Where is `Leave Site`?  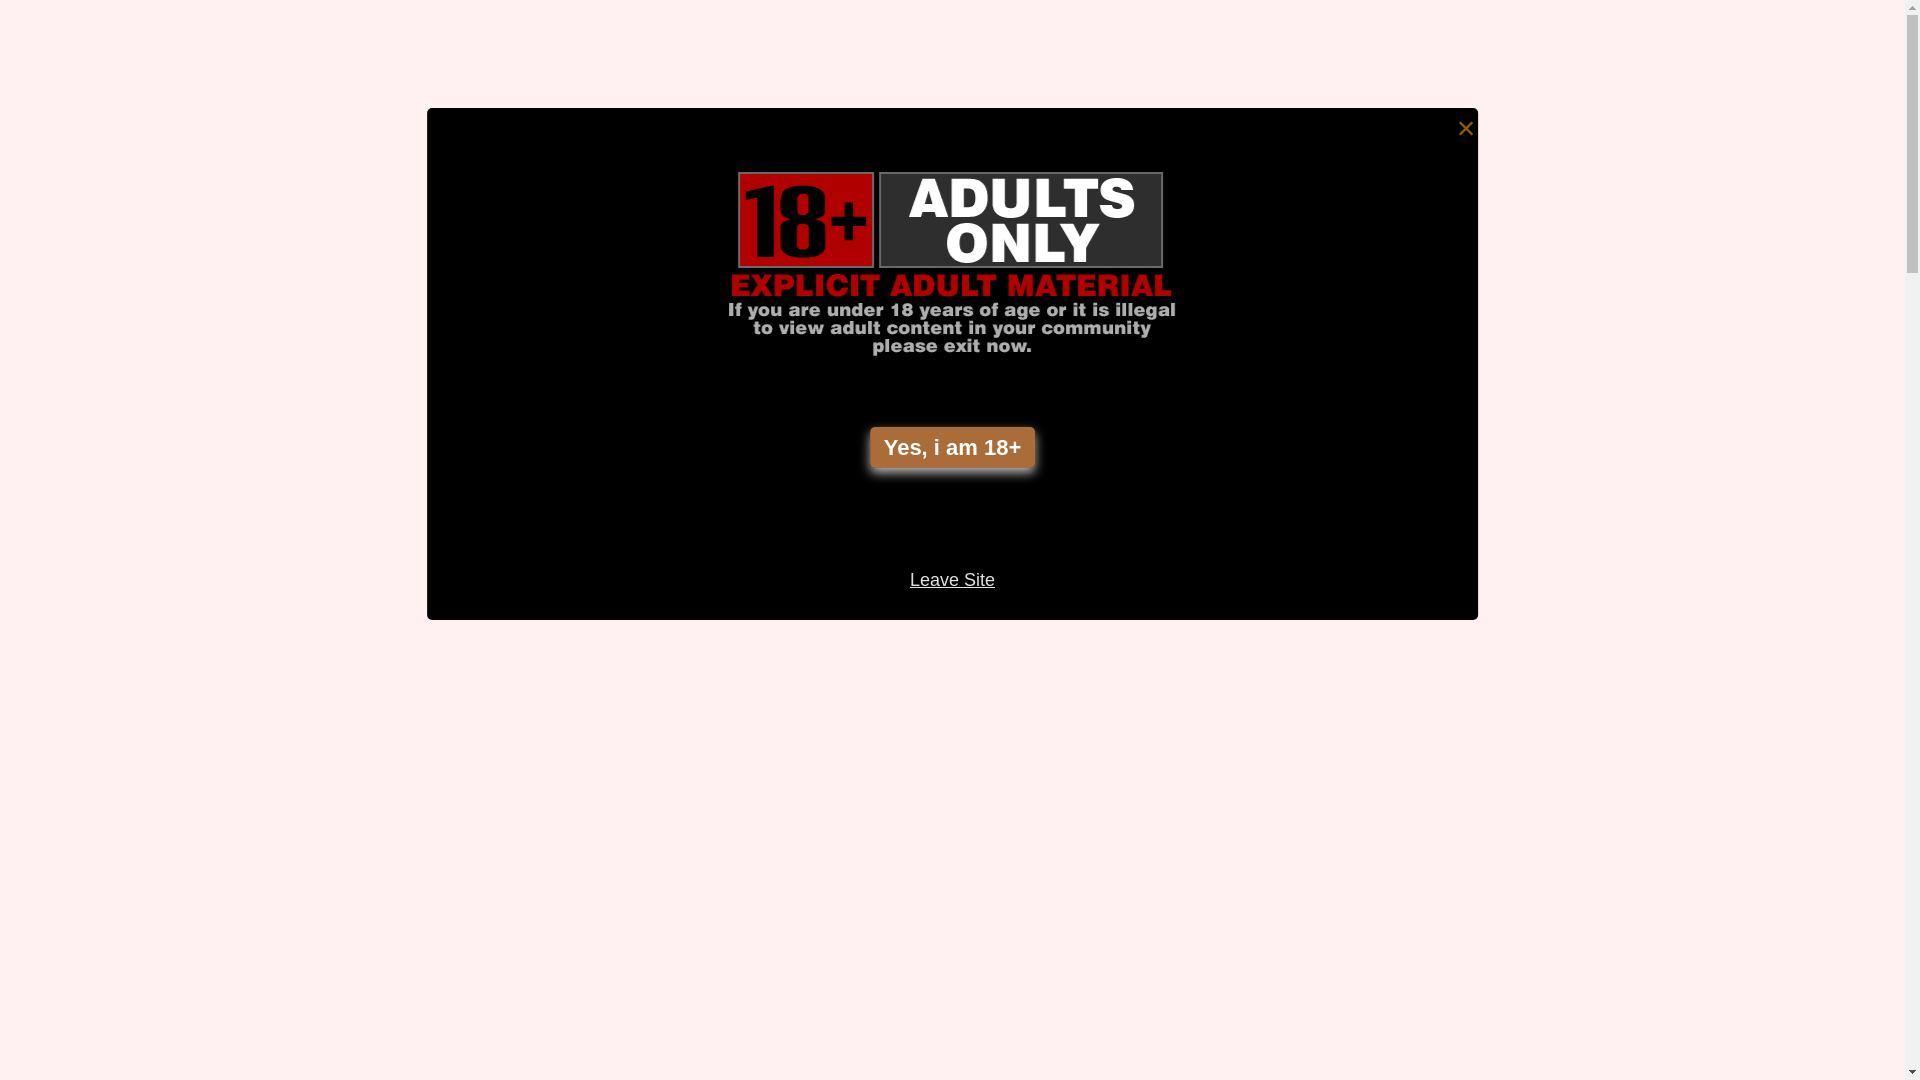
Leave Site is located at coordinates (952, 580).